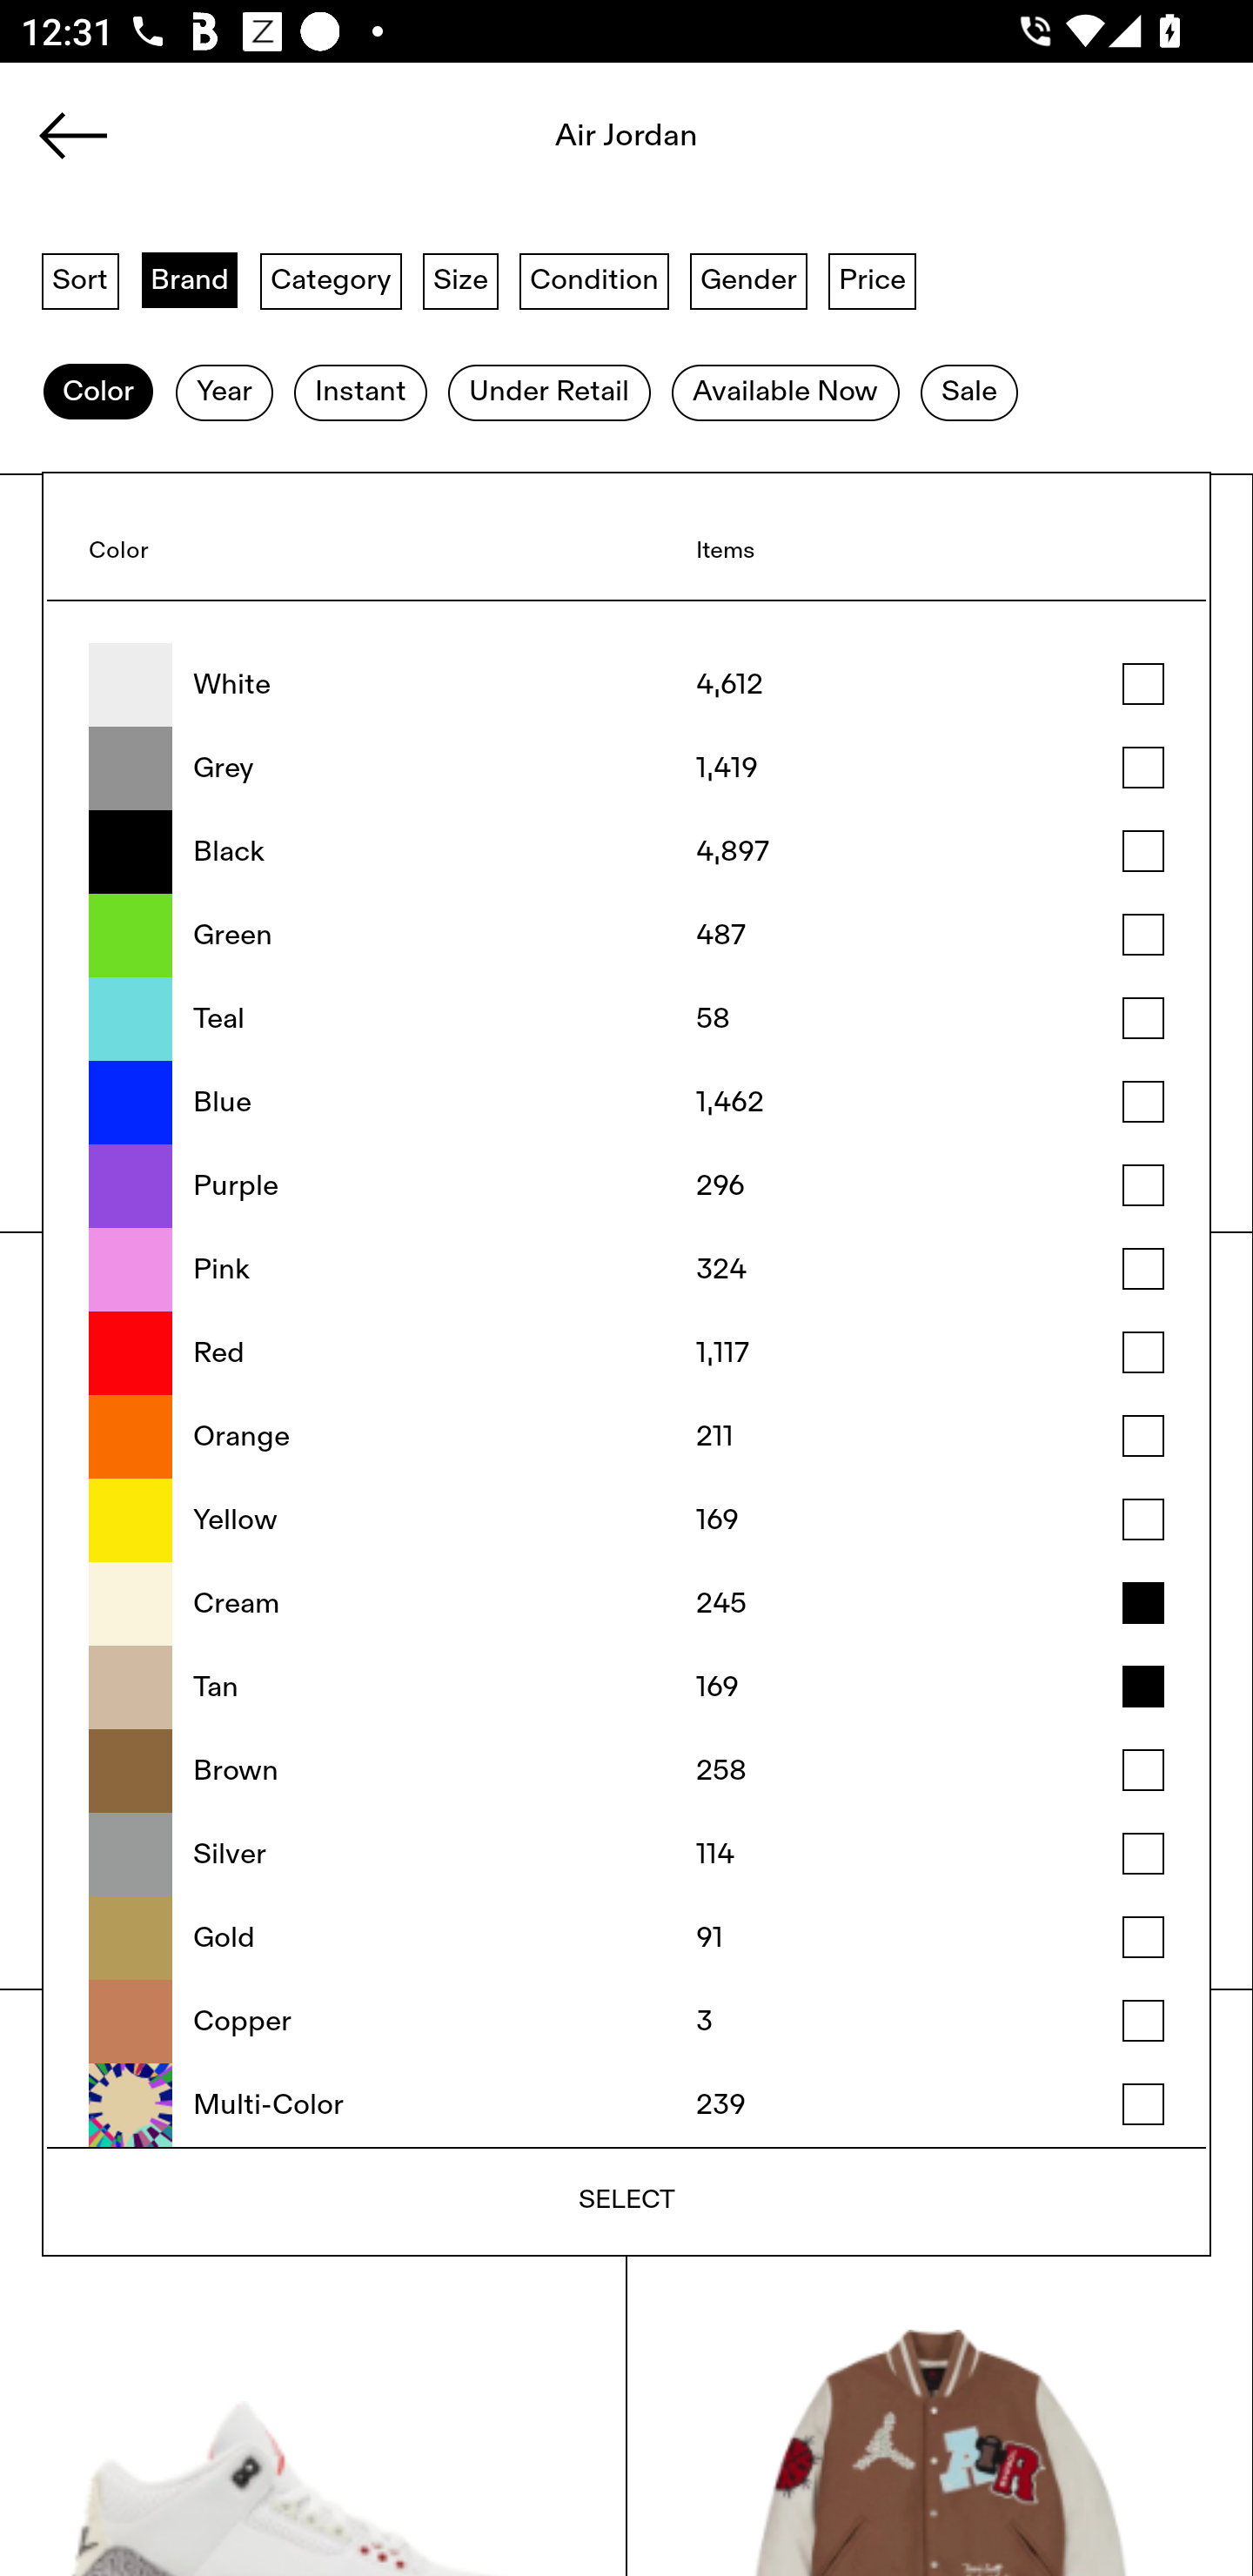 The height and width of the screenshot is (2576, 1253). Describe the element at coordinates (626, 1938) in the screenshot. I see `Gold 91` at that location.